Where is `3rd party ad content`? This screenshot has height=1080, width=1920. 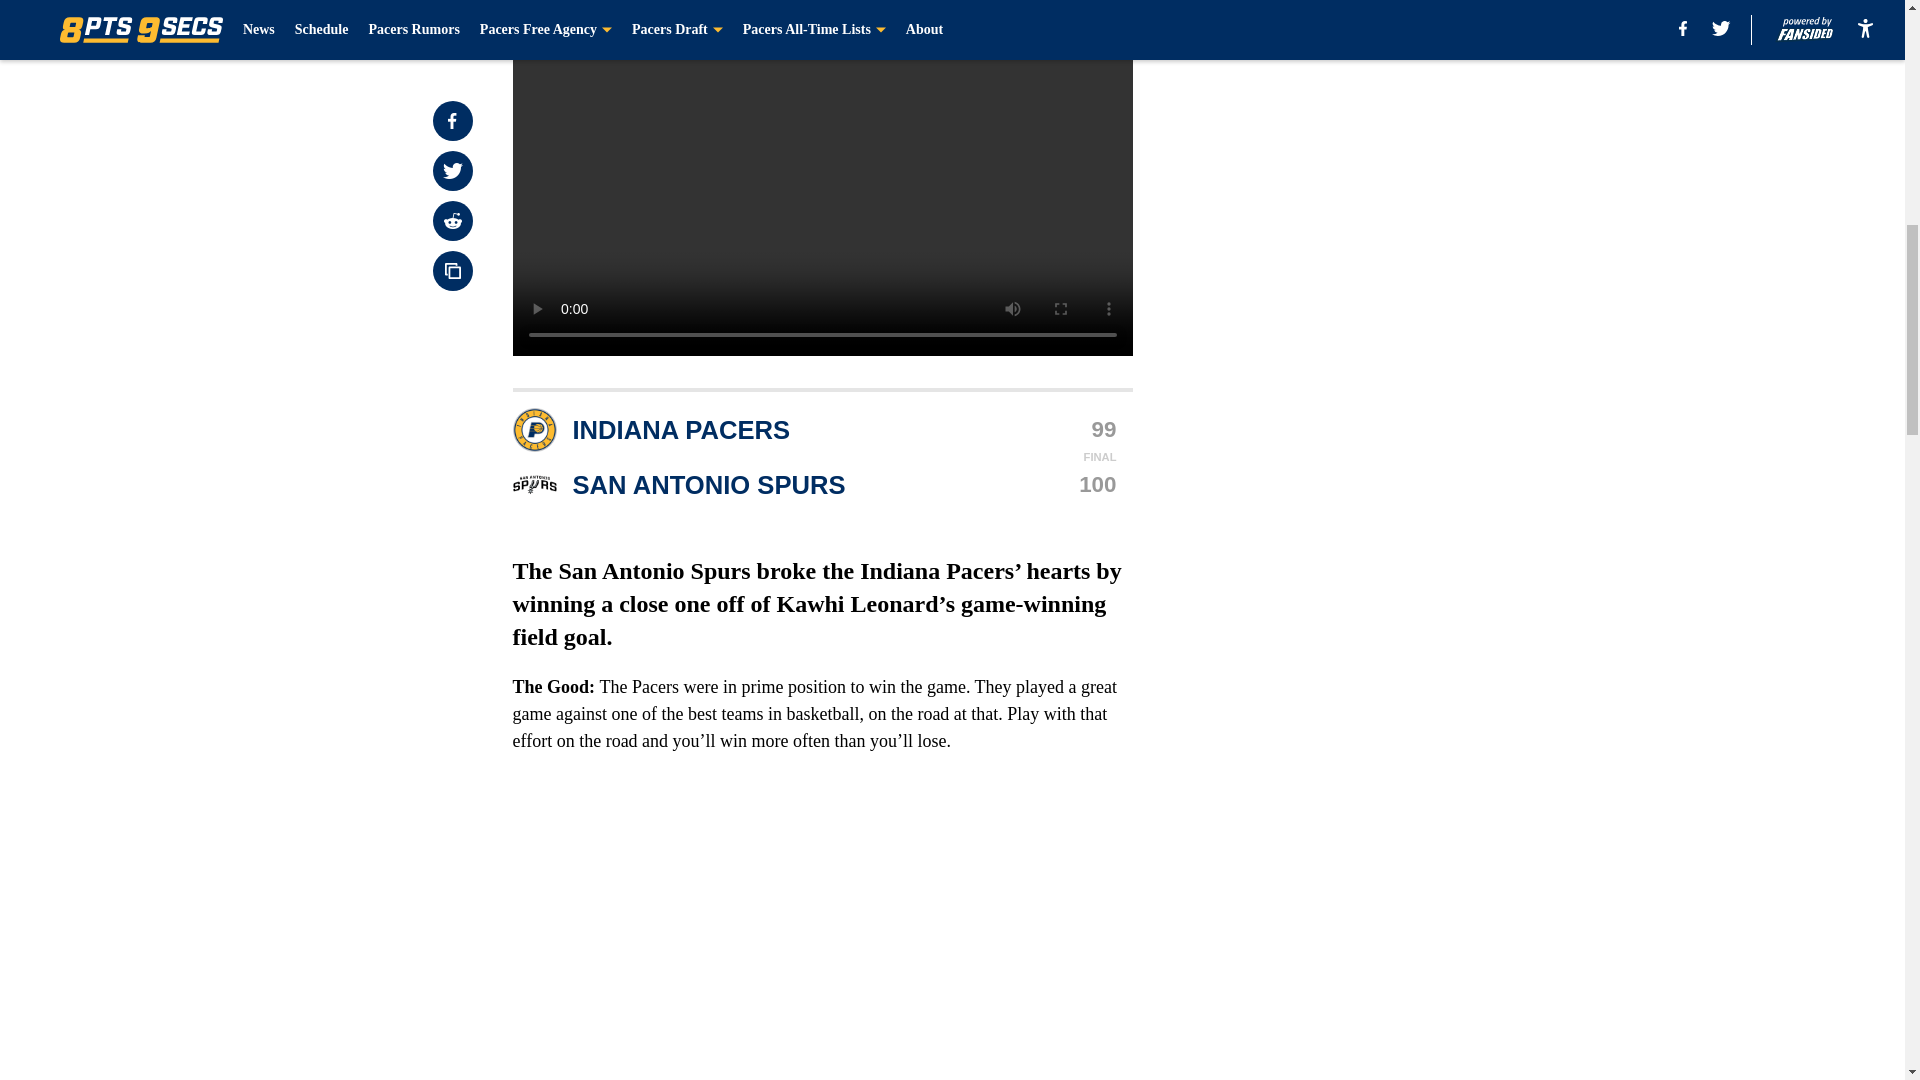
3rd party ad content is located at coordinates (1382, 132).